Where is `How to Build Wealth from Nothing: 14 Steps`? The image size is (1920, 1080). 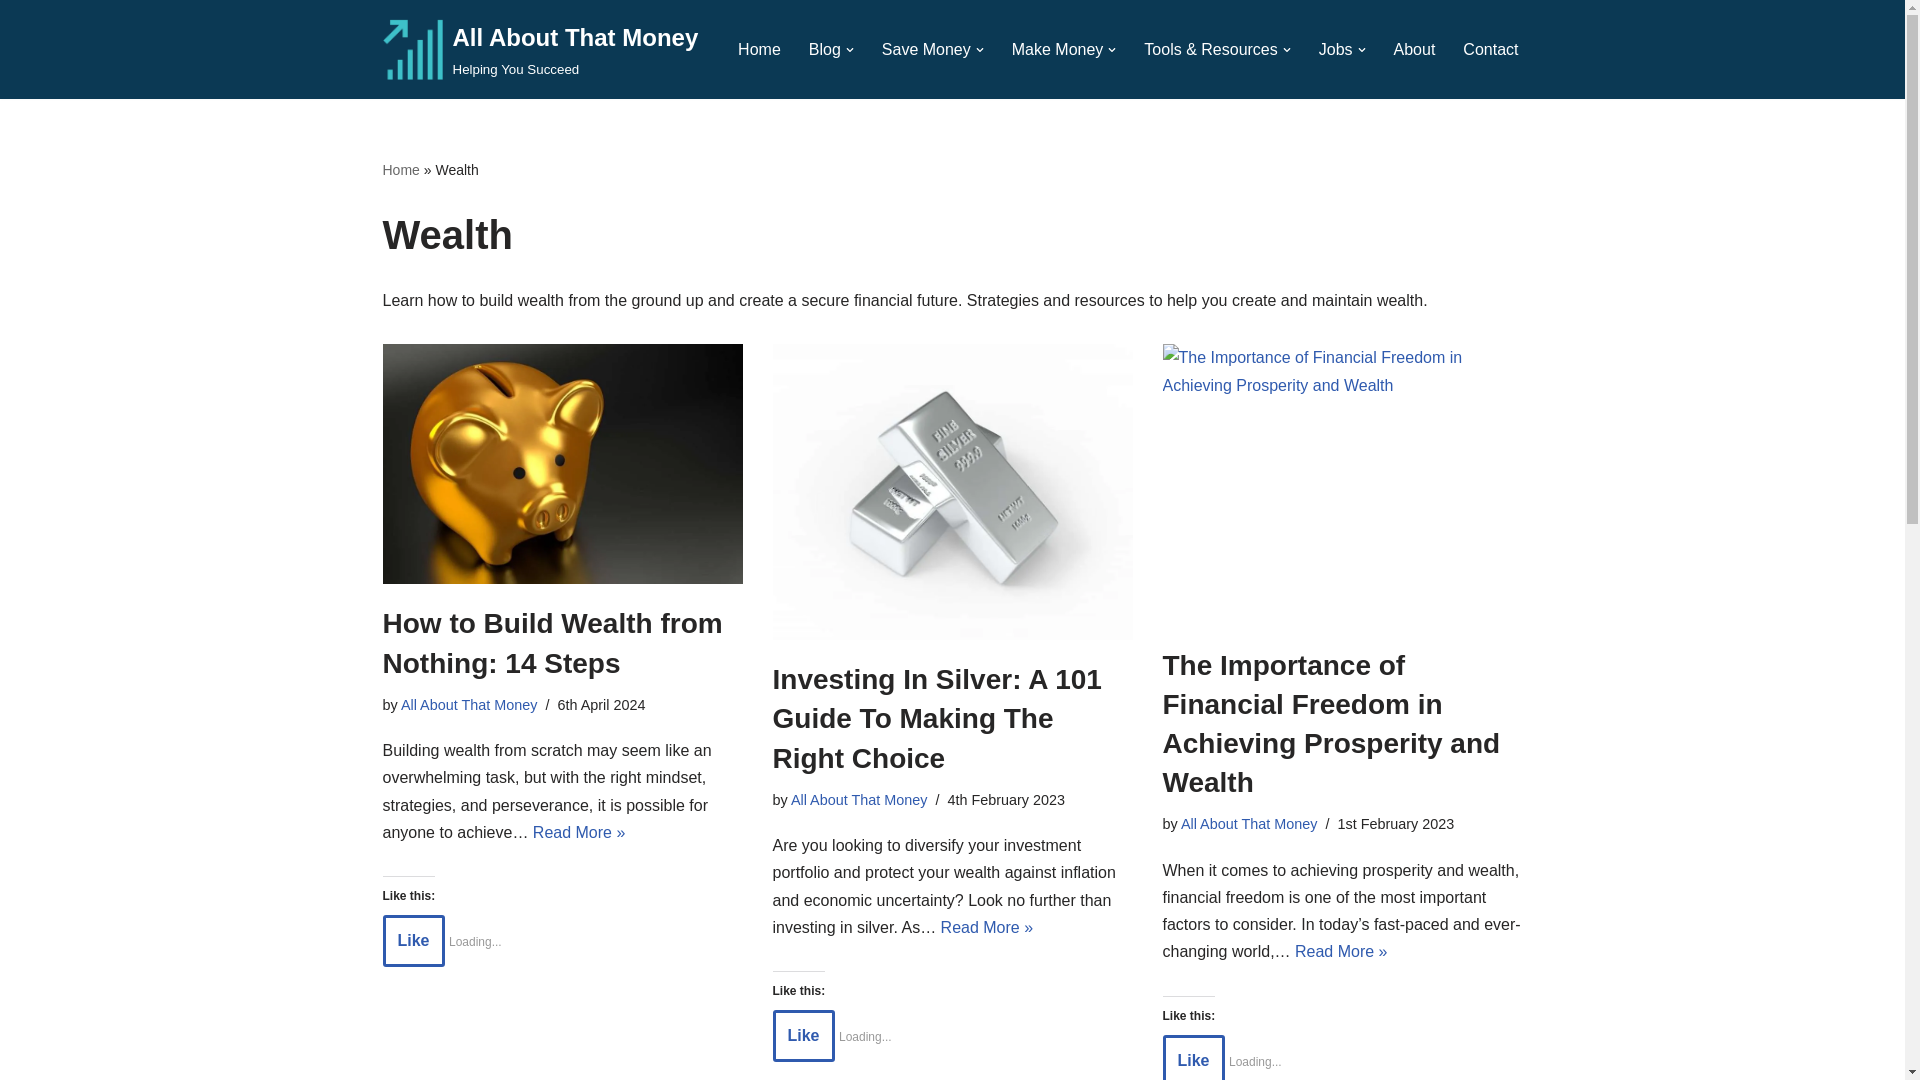
How to Build Wealth from Nothing: 14 Steps is located at coordinates (562, 464).